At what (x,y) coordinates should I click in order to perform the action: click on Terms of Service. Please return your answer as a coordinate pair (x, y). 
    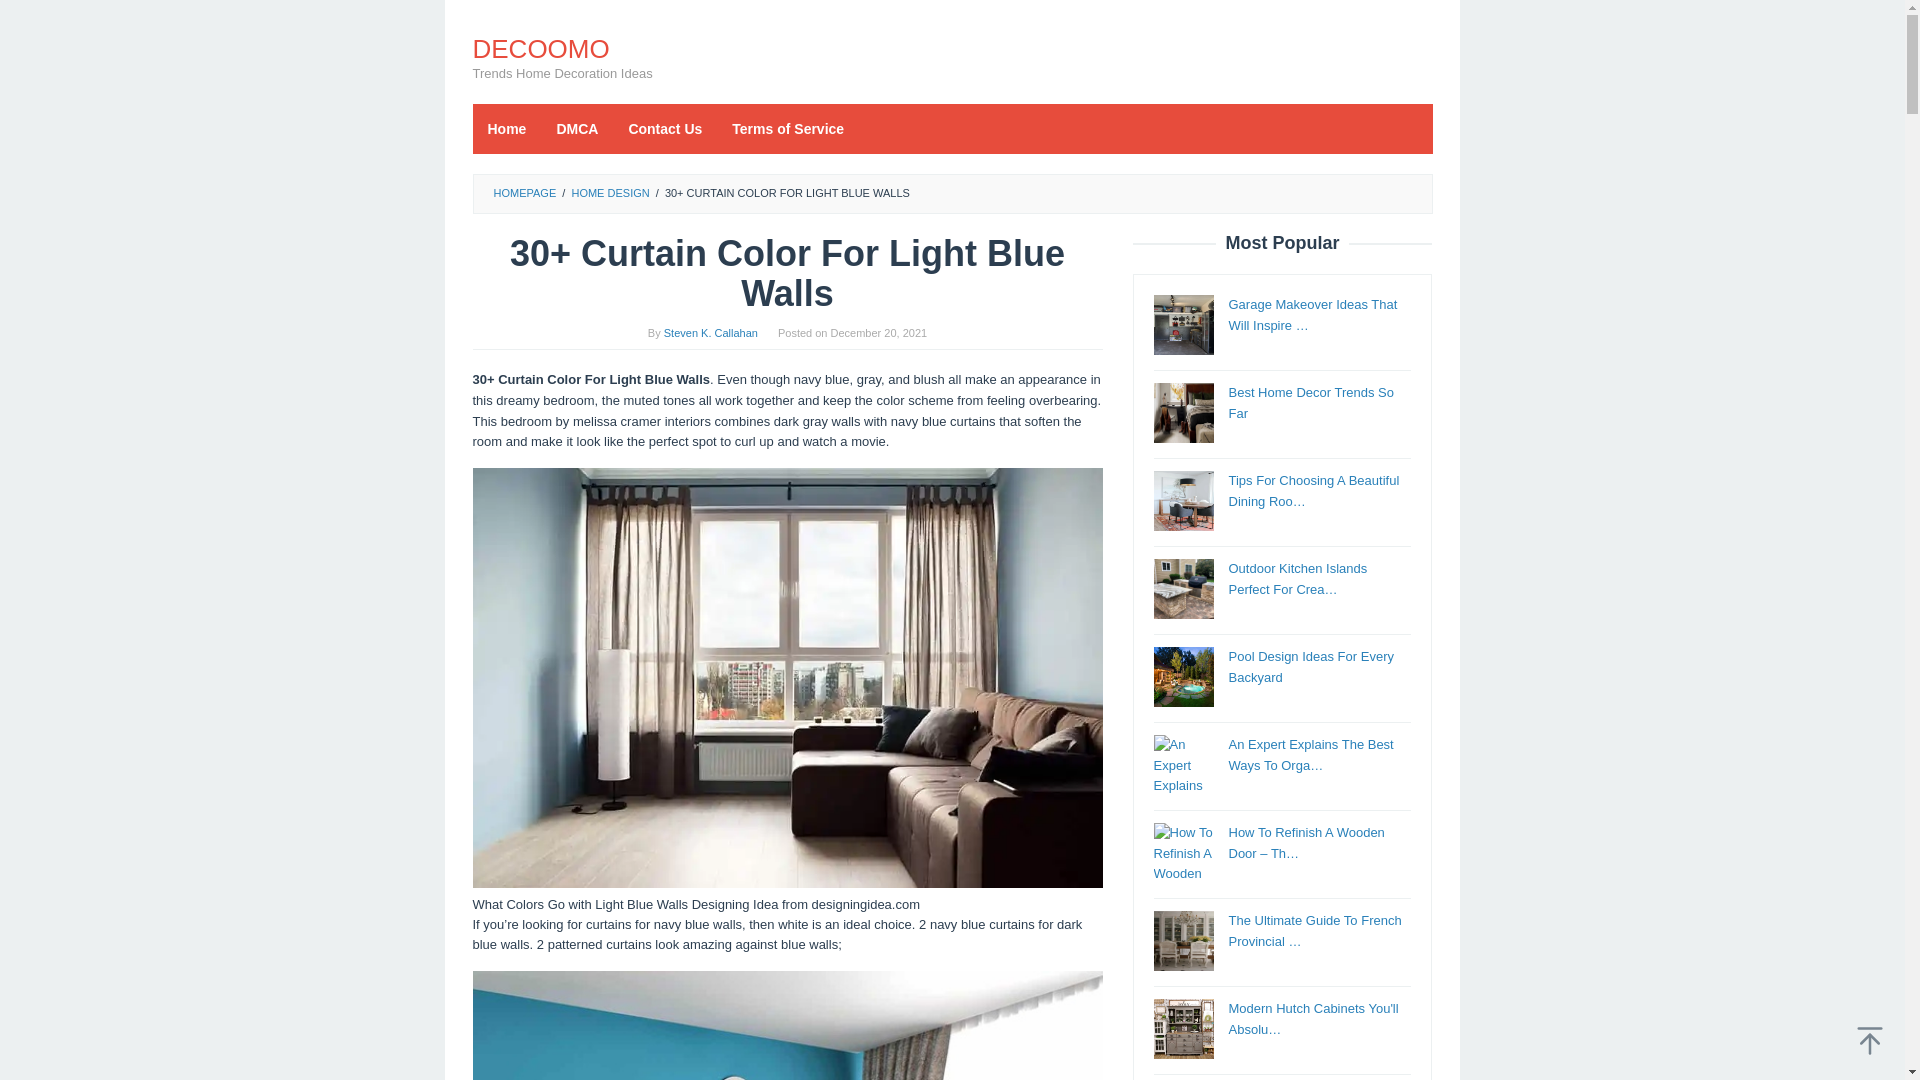
    Looking at the image, I should click on (787, 128).